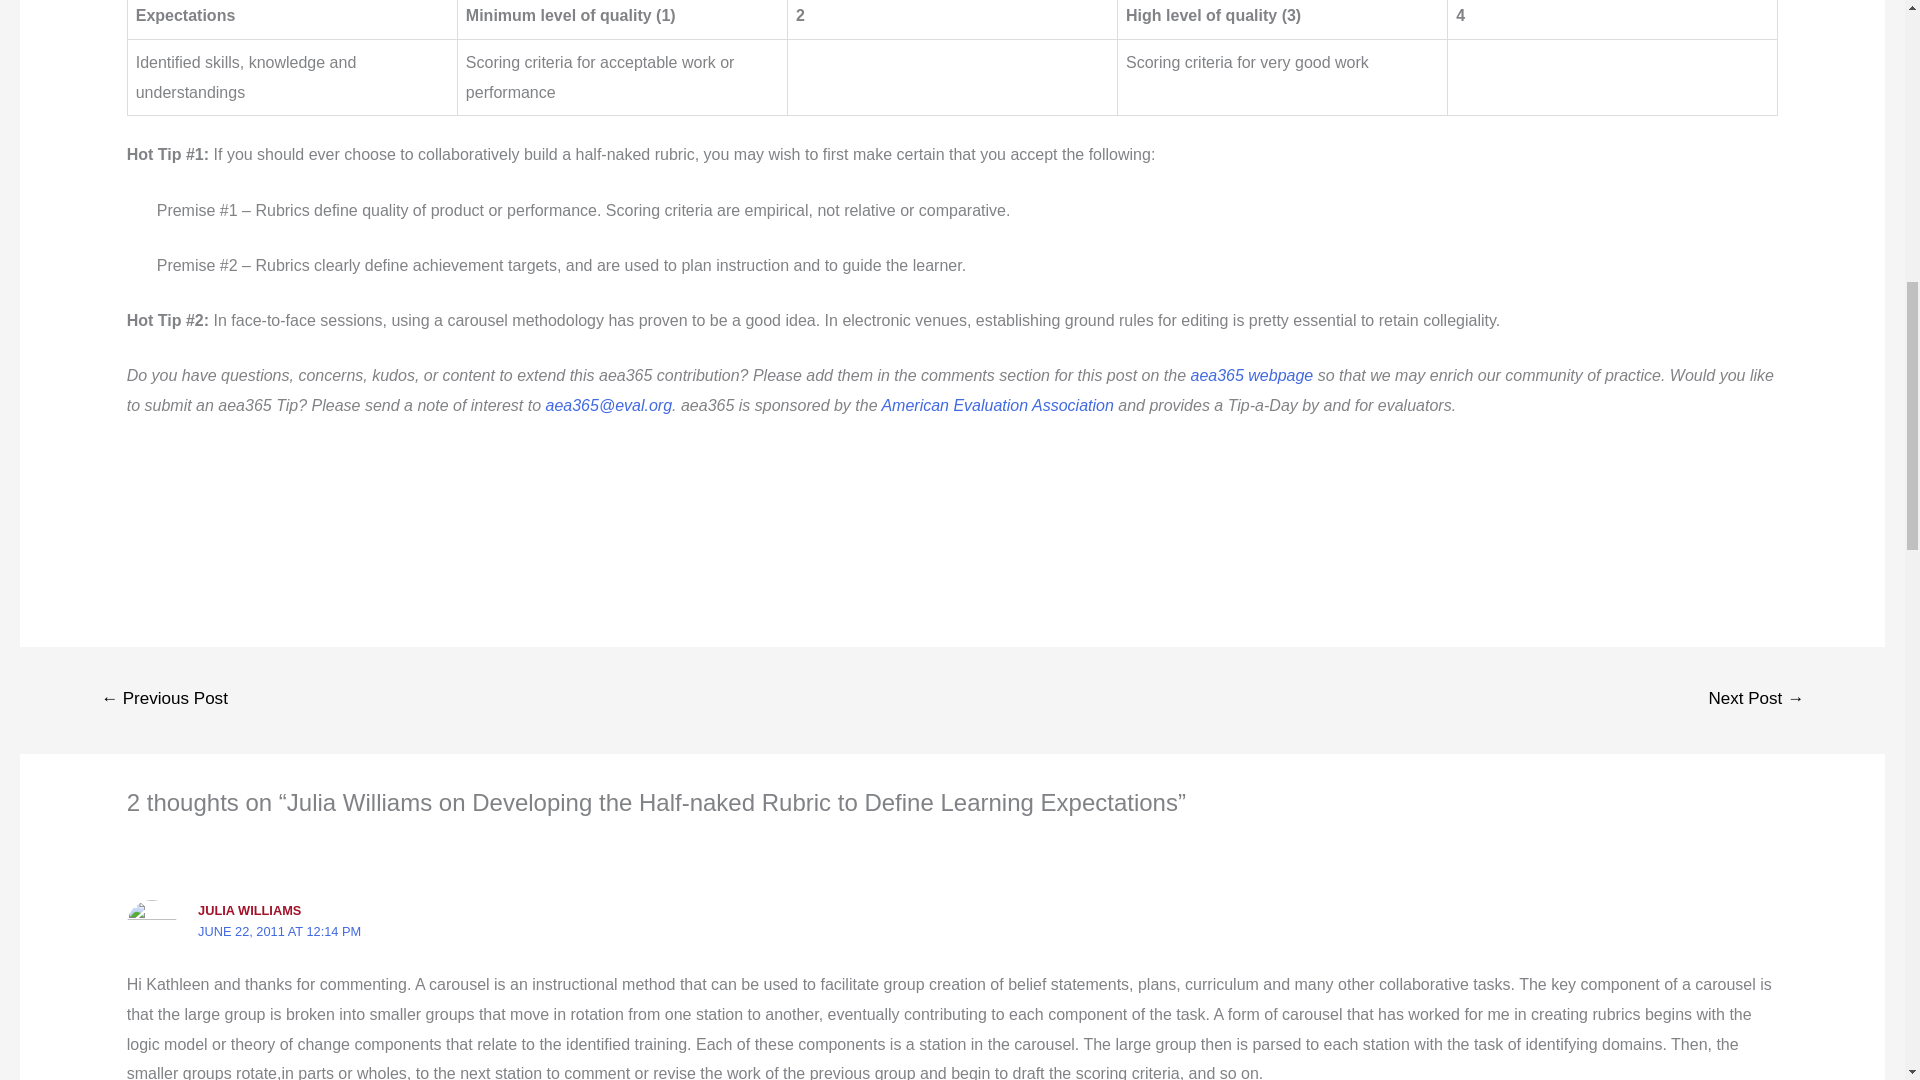 The height and width of the screenshot is (1080, 1920). What do you see at coordinates (995, 405) in the screenshot?
I see `American Evaluation Association` at bounding box center [995, 405].